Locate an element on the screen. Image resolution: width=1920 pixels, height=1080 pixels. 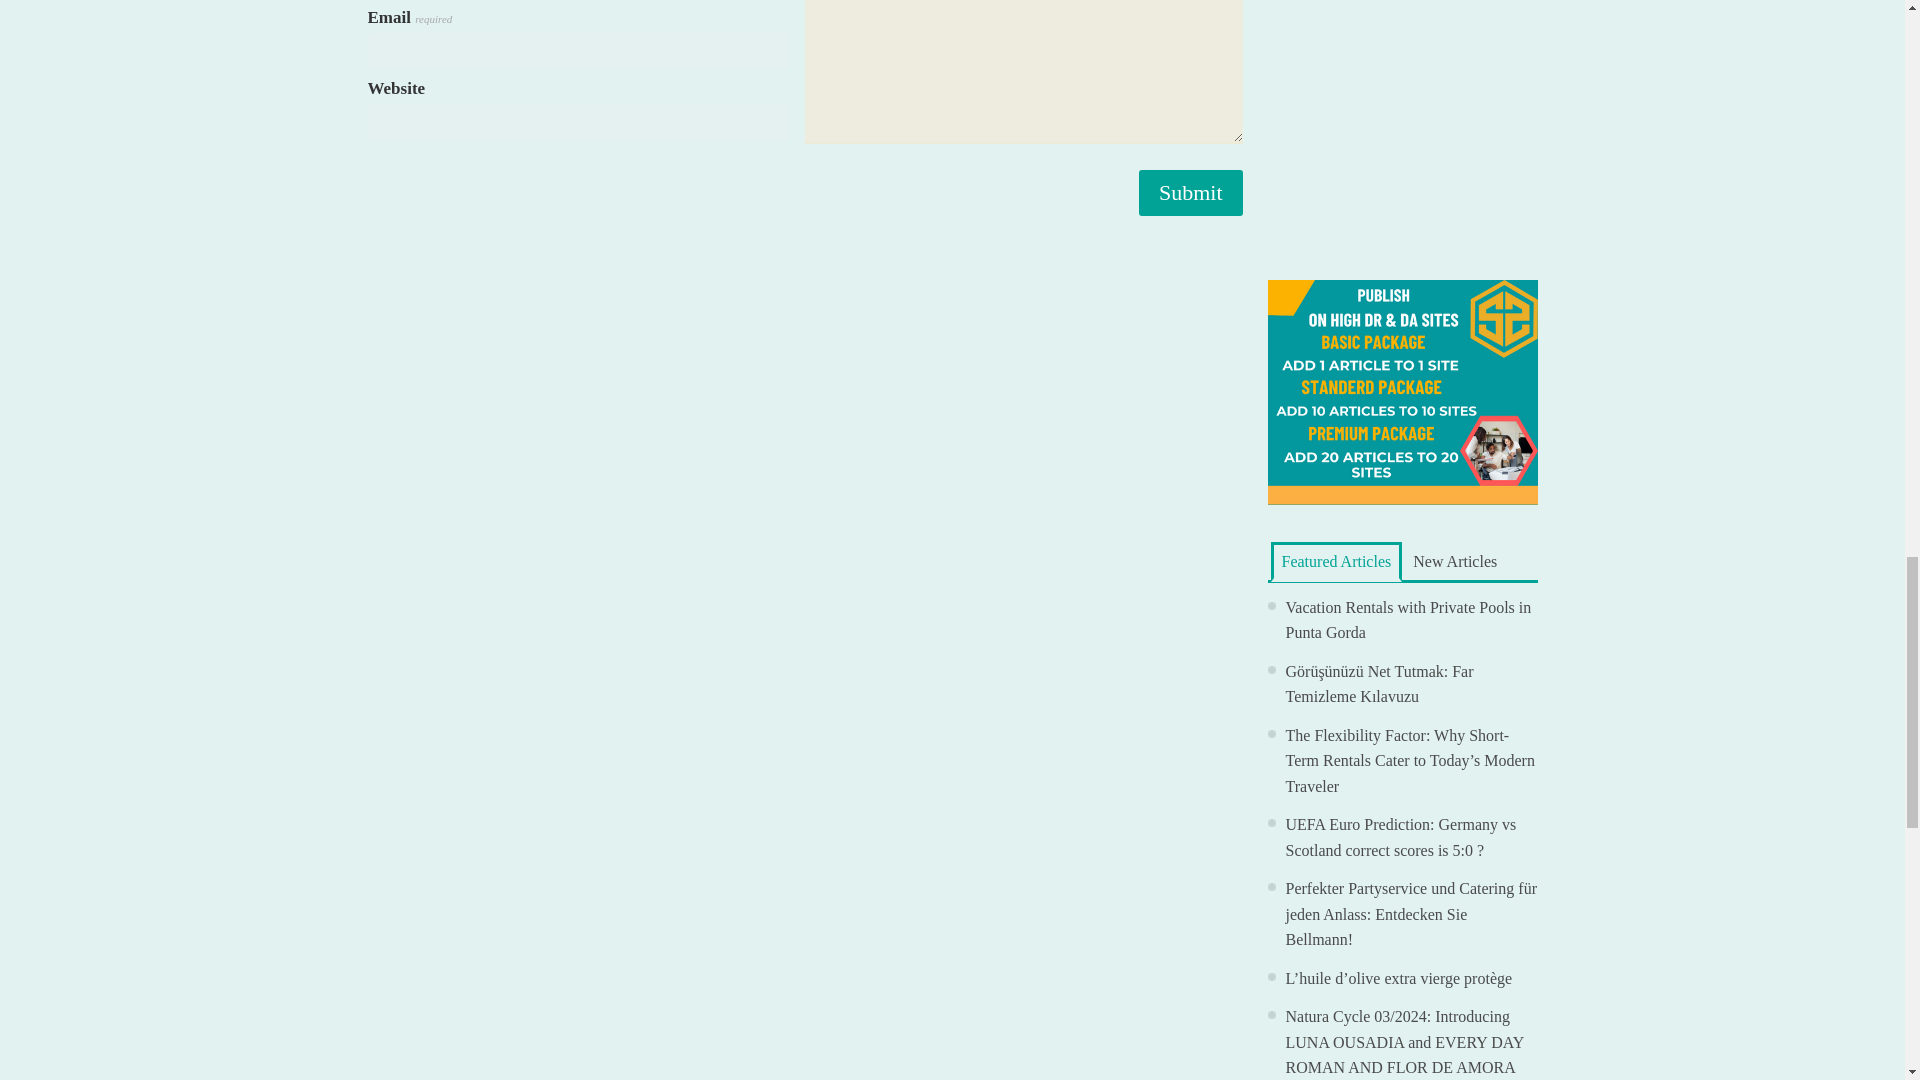
New Articles is located at coordinates (1455, 561).